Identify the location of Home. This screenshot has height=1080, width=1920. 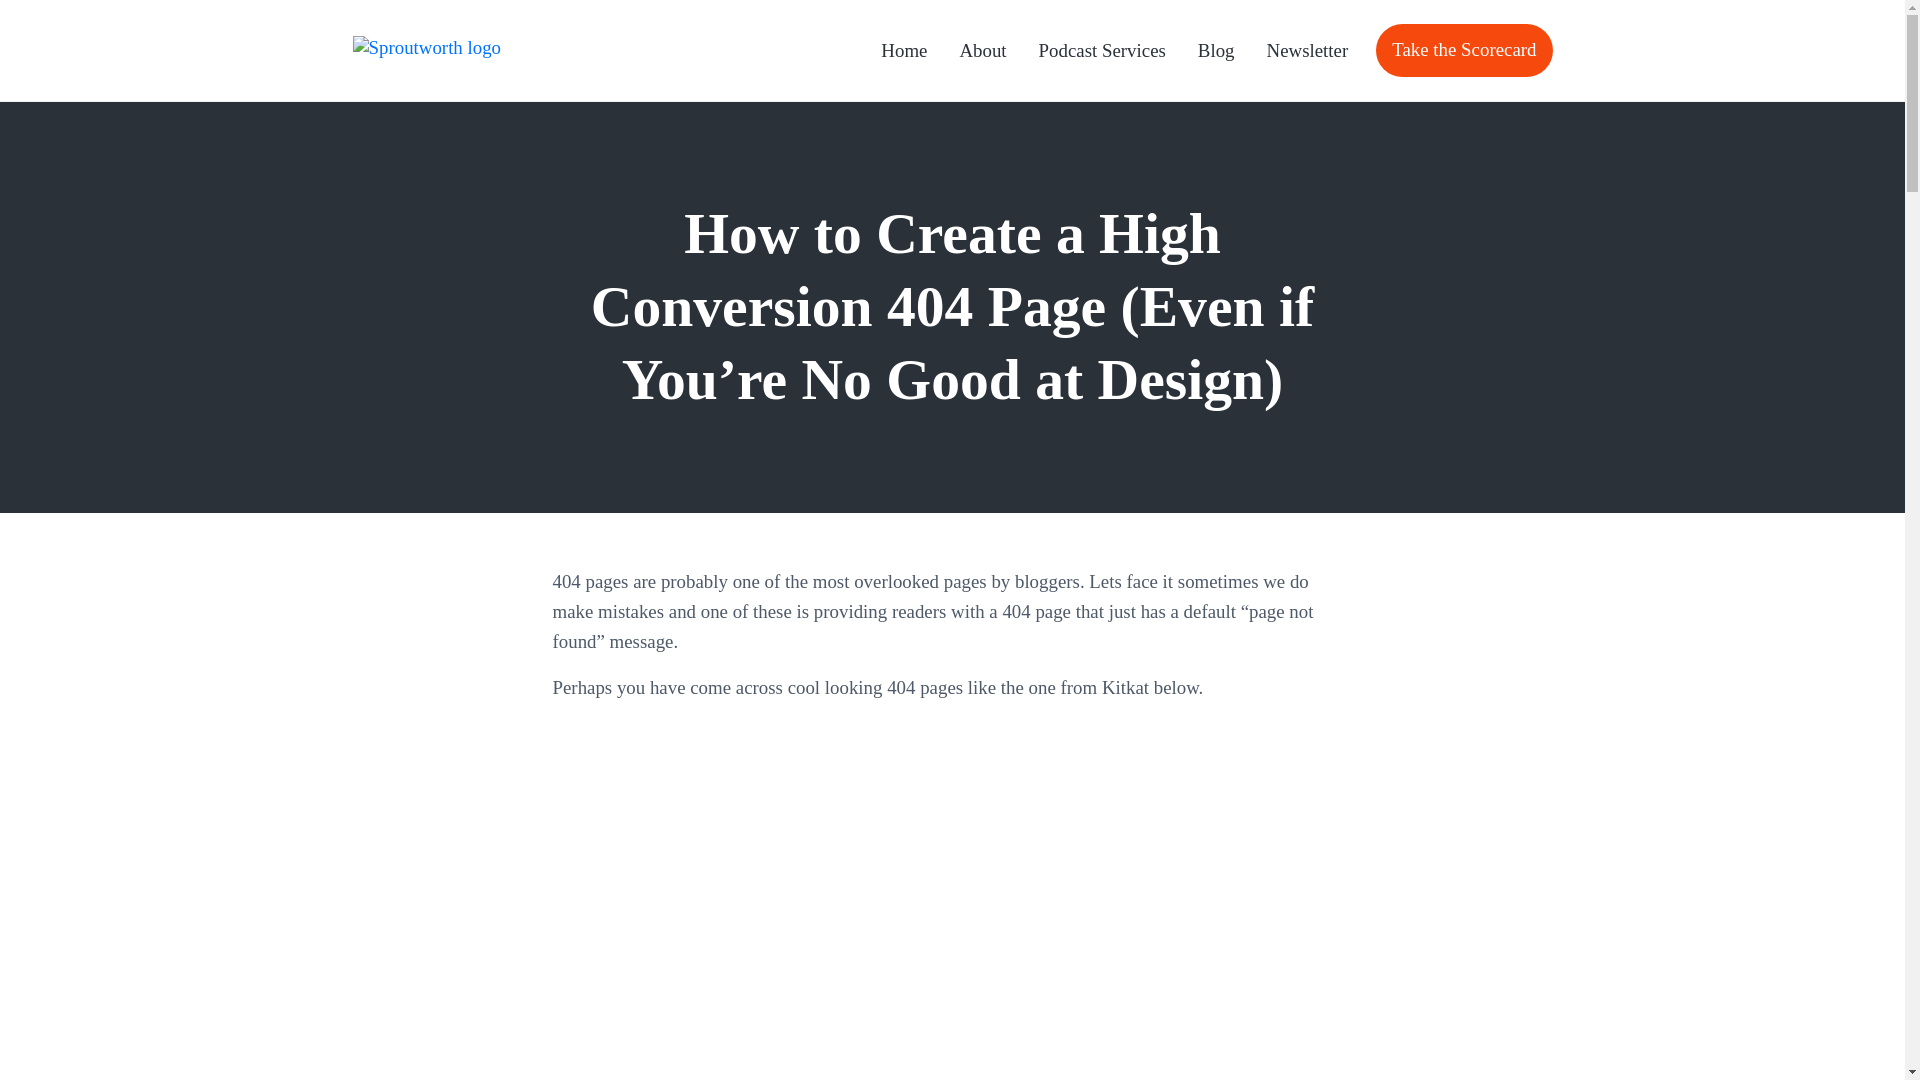
(904, 50).